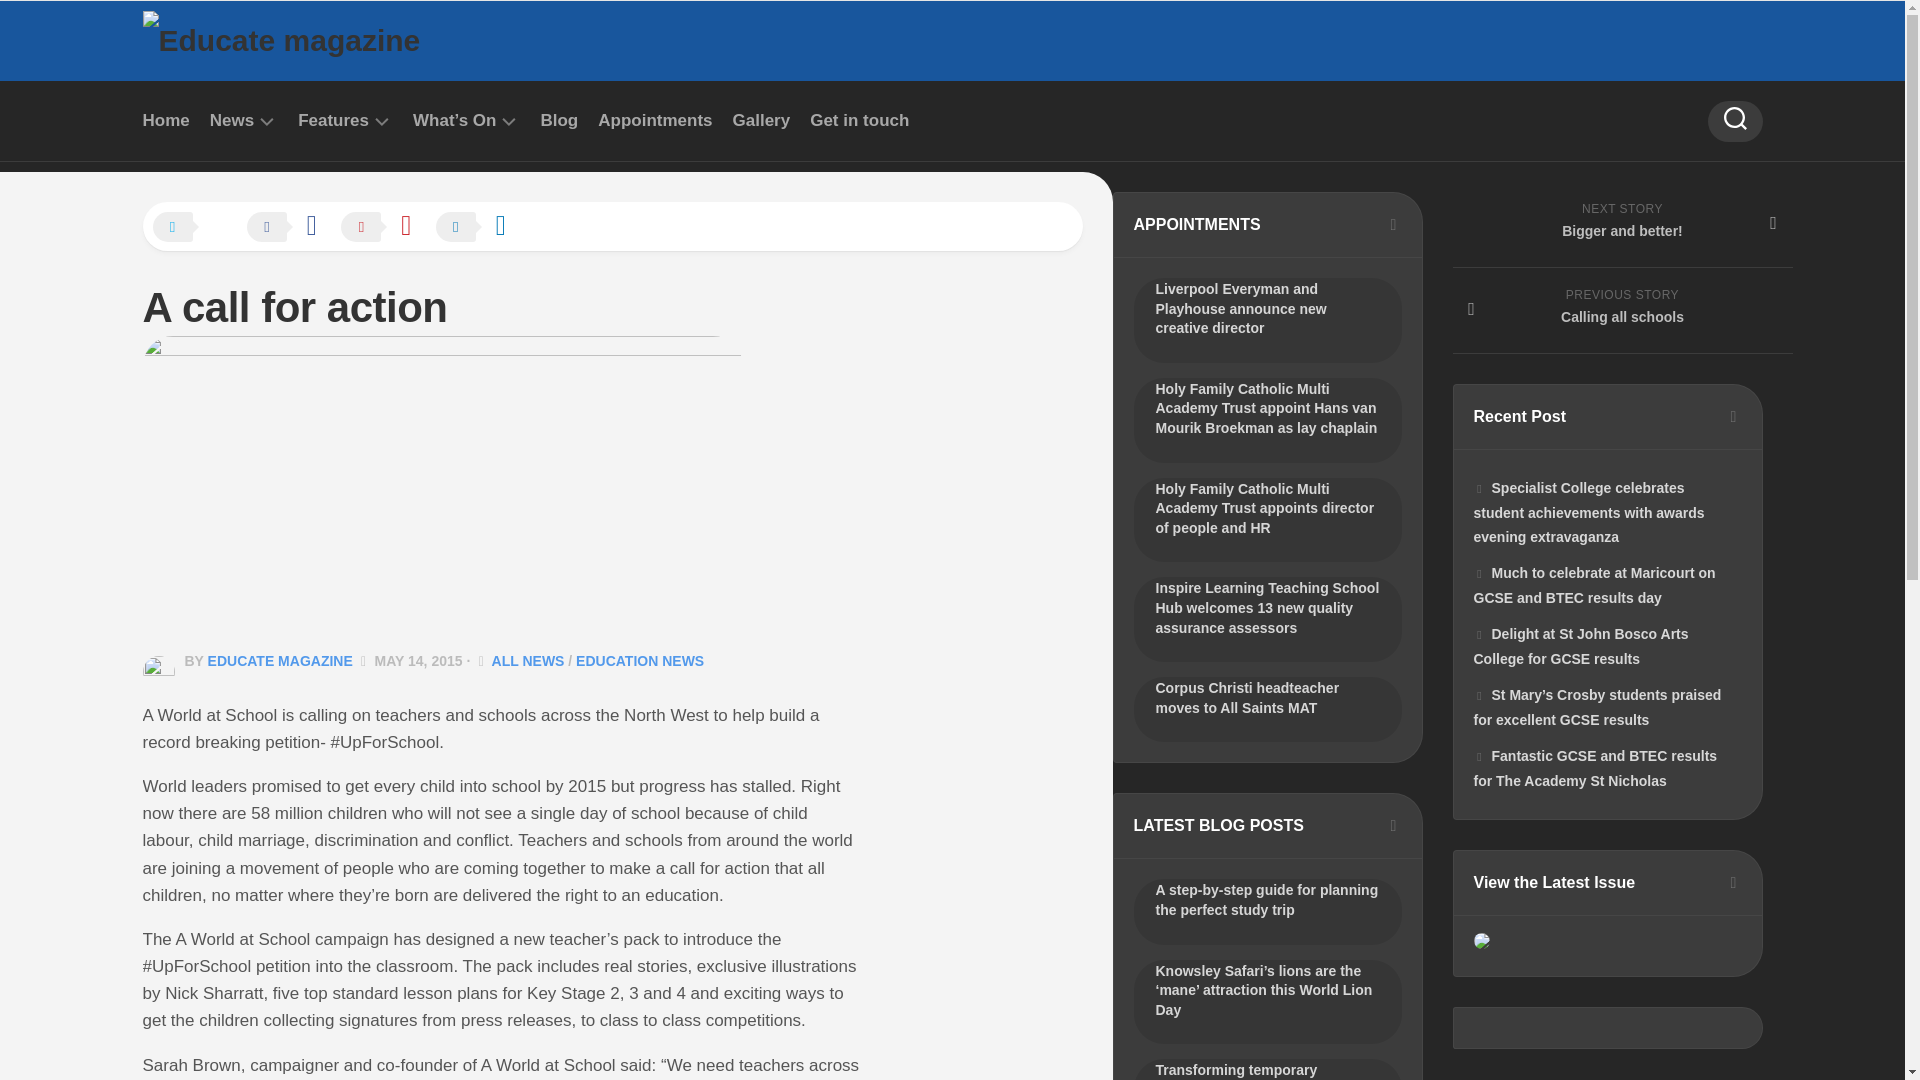  Describe the element at coordinates (332, 120) in the screenshot. I see `Features` at that location.